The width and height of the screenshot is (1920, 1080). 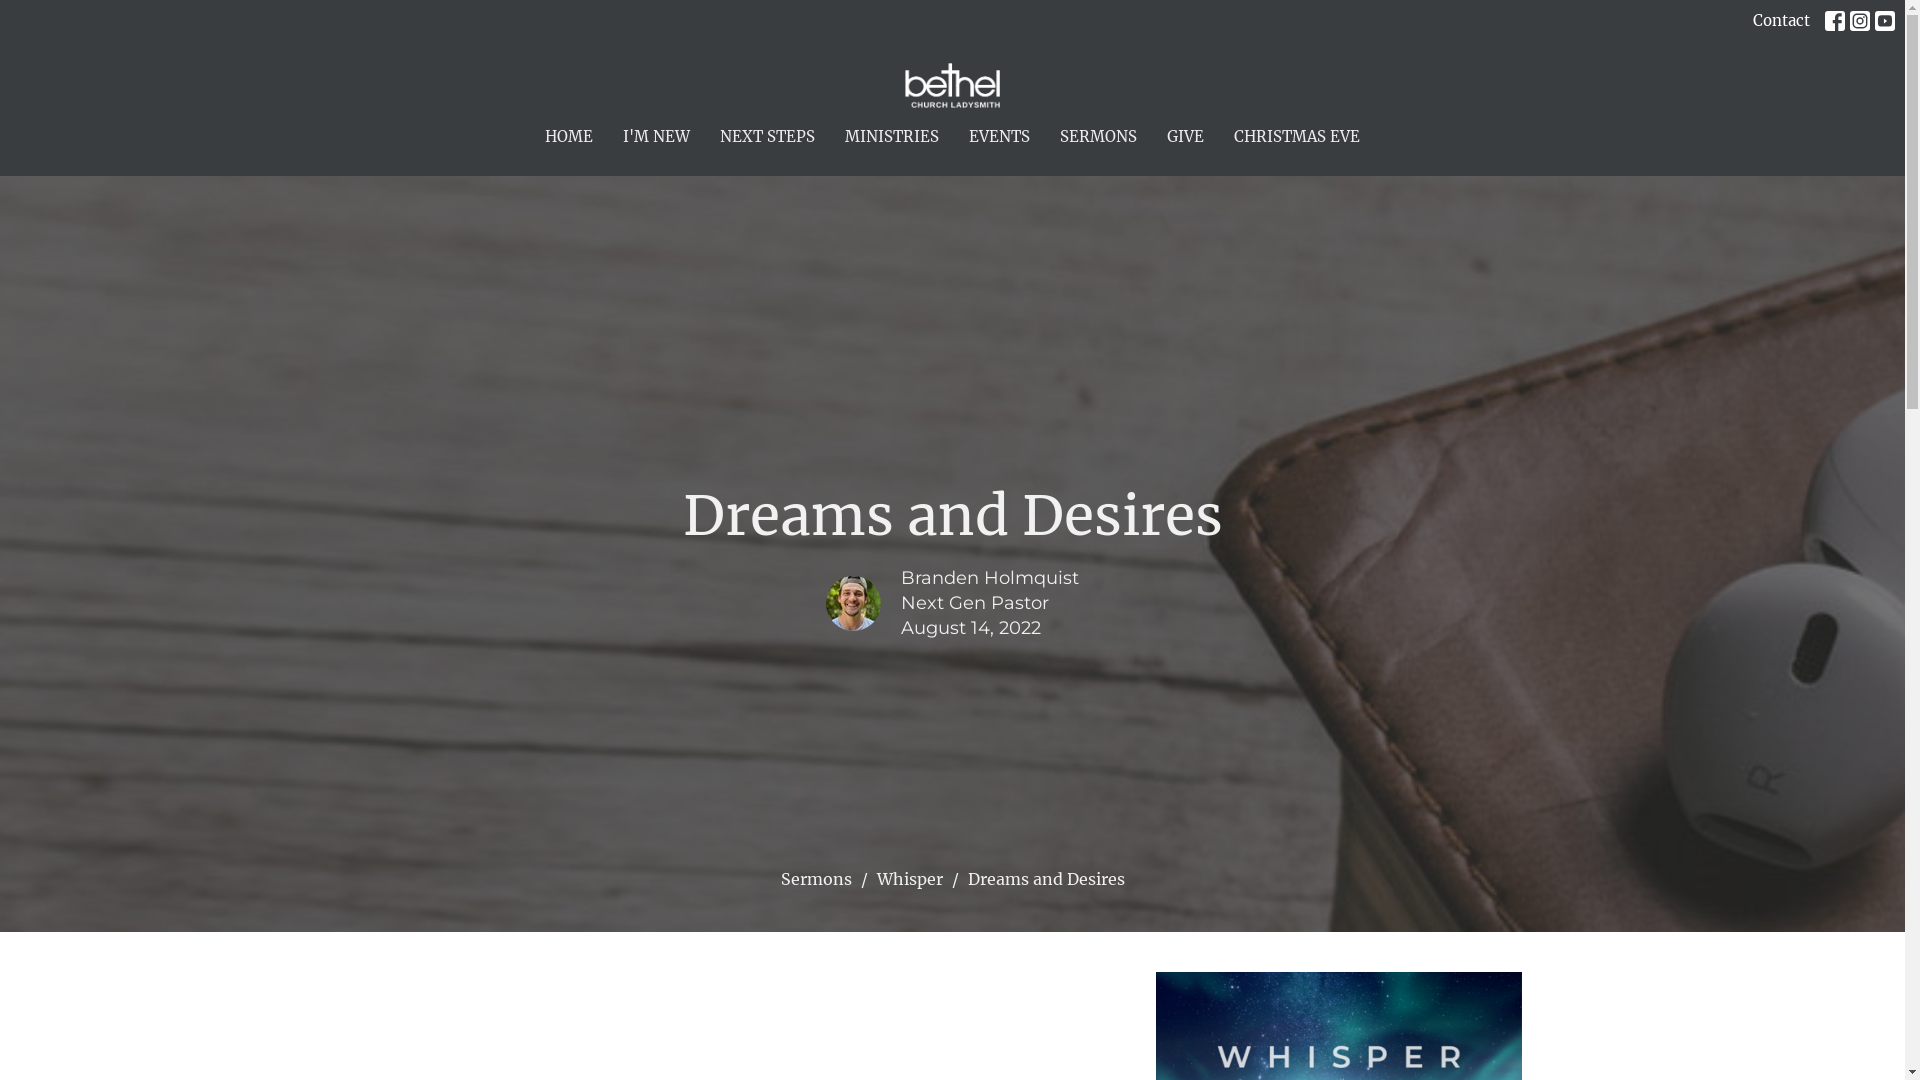 I want to click on MINISTRIES, so click(x=892, y=136).